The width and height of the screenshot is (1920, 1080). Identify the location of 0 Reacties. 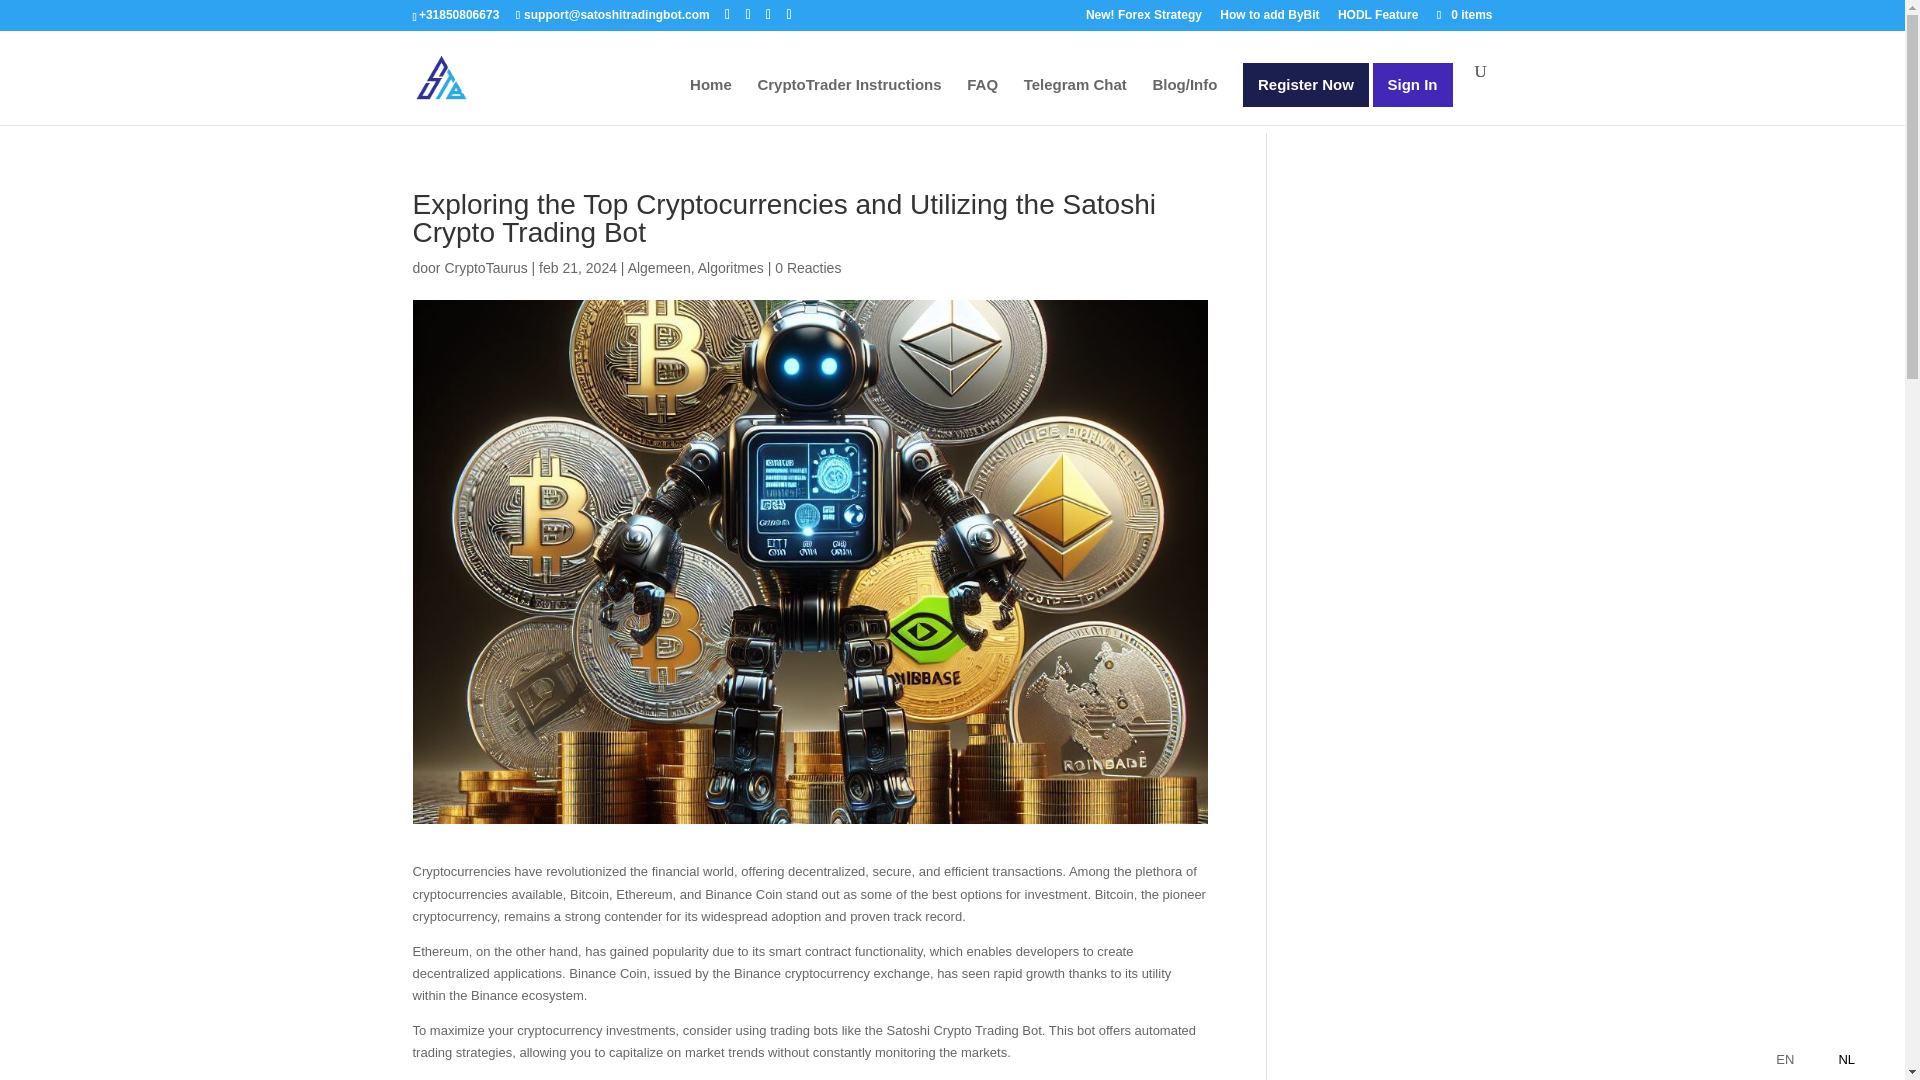
(808, 268).